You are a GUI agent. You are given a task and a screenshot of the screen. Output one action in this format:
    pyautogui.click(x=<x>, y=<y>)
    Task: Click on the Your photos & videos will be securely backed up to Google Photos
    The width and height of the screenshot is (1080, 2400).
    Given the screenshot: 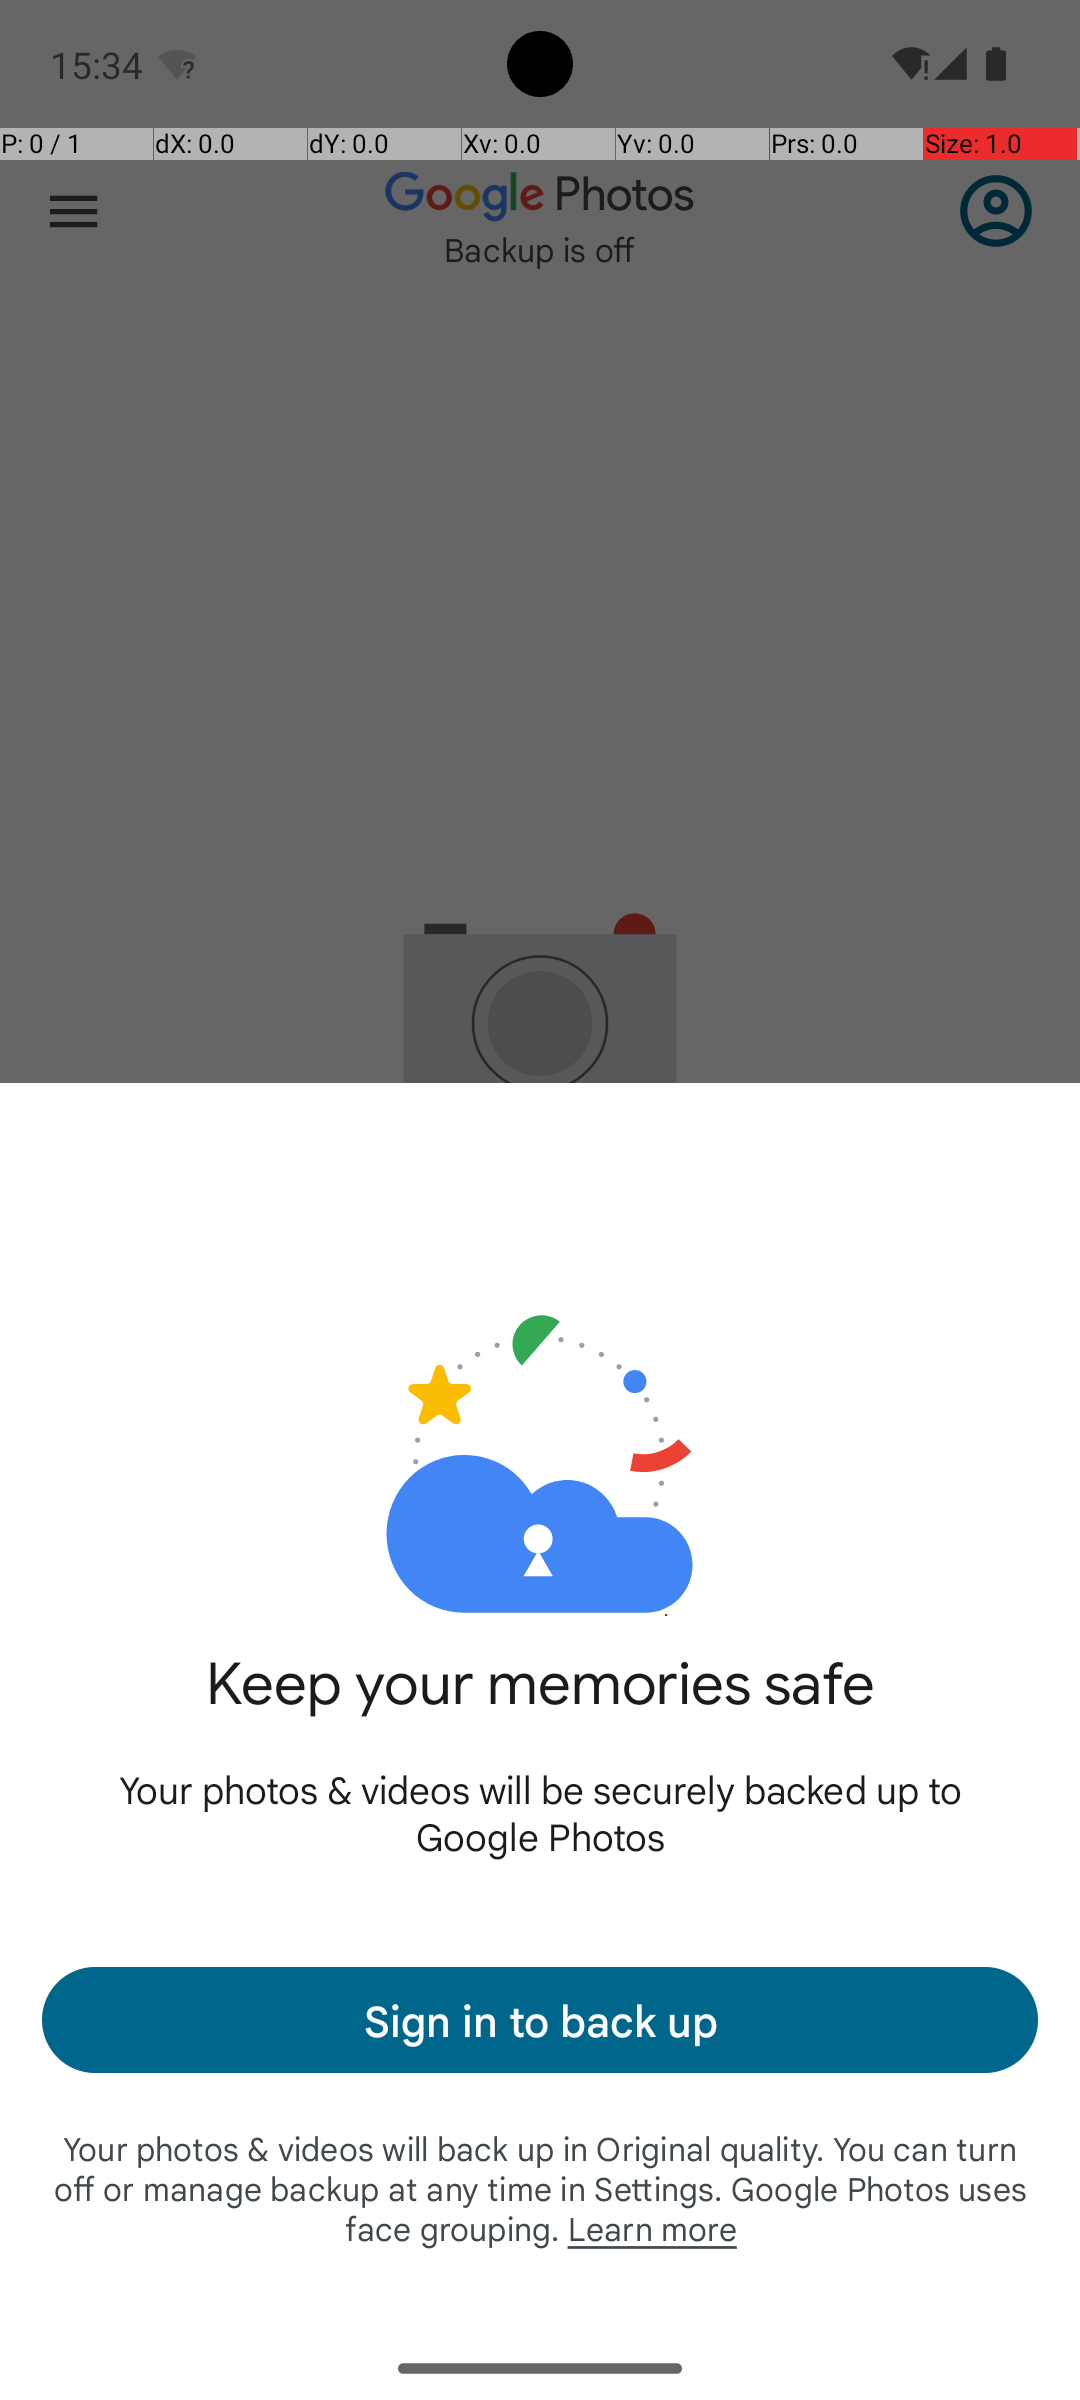 What is the action you would take?
    pyautogui.click(x=540, y=1812)
    